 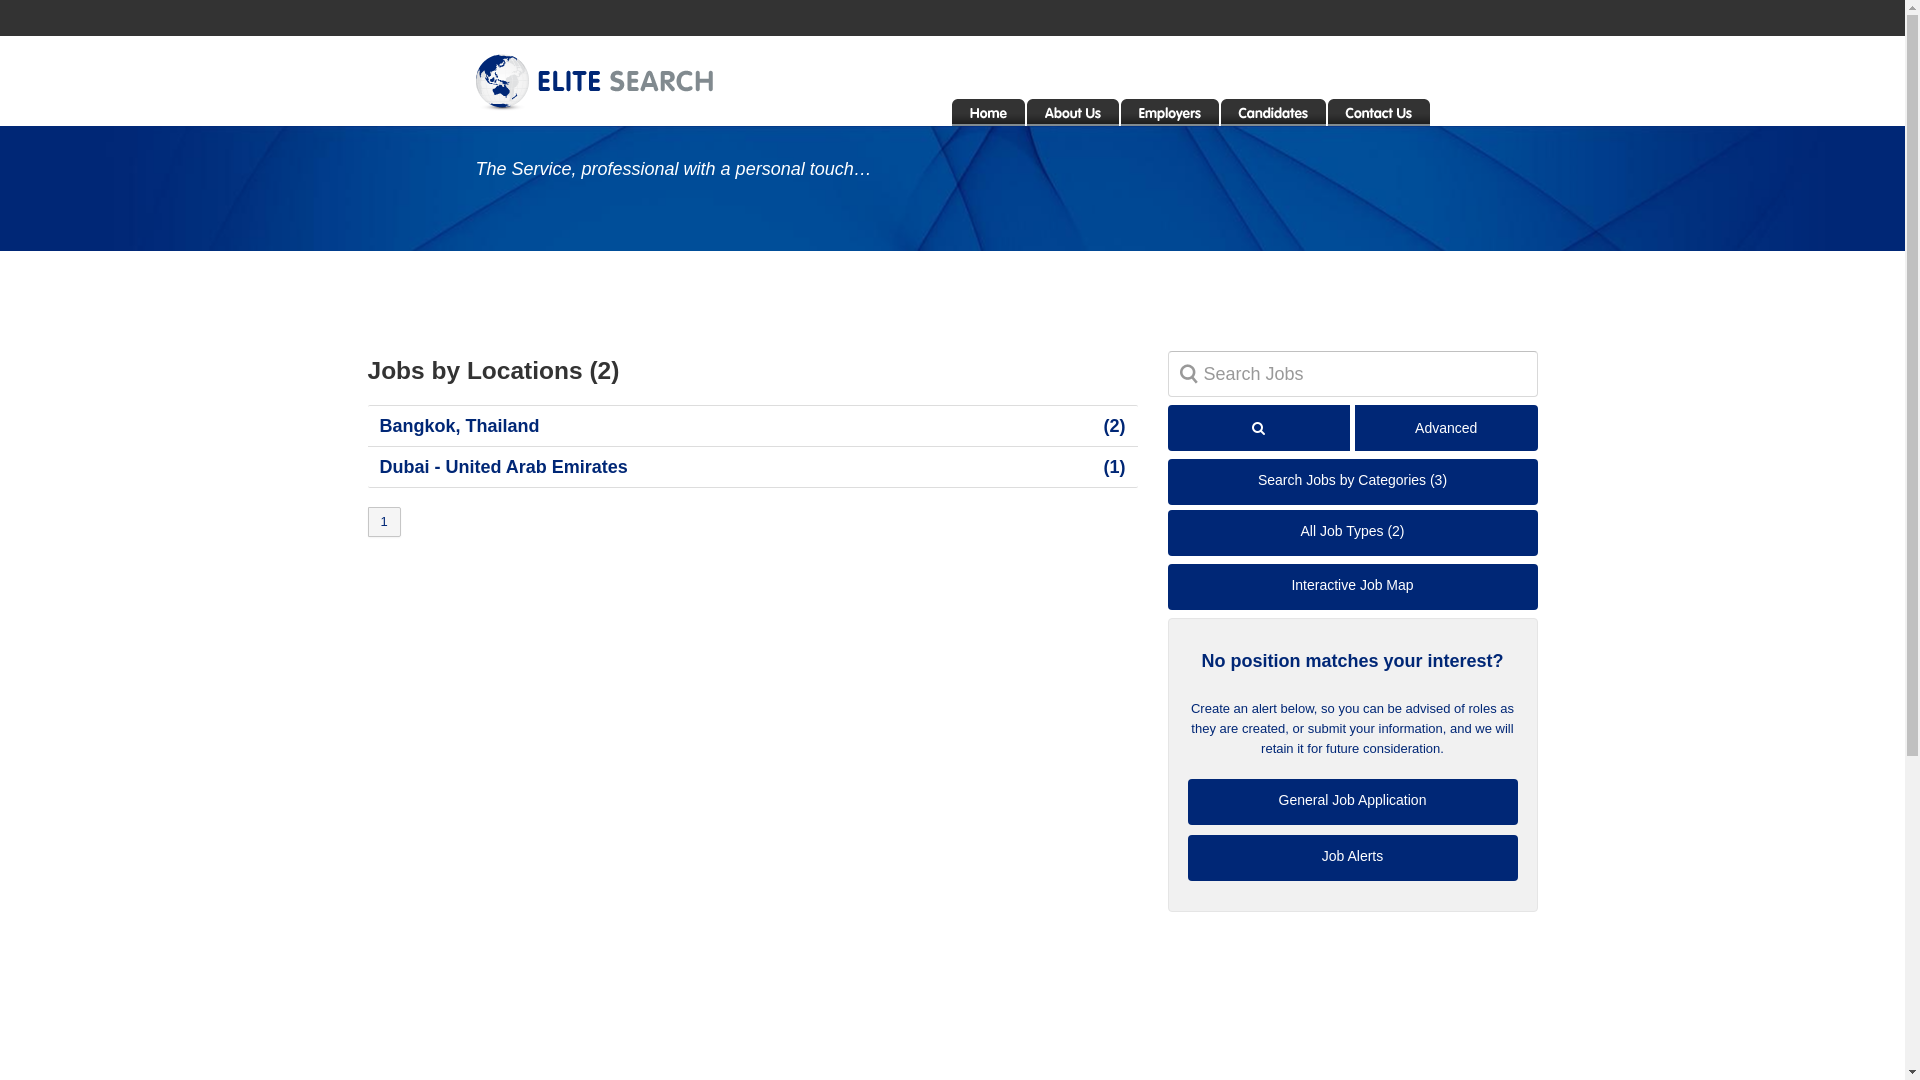 What do you see at coordinates (1353, 858) in the screenshot?
I see `Job Alerts` at bounding box center [1353, 858].